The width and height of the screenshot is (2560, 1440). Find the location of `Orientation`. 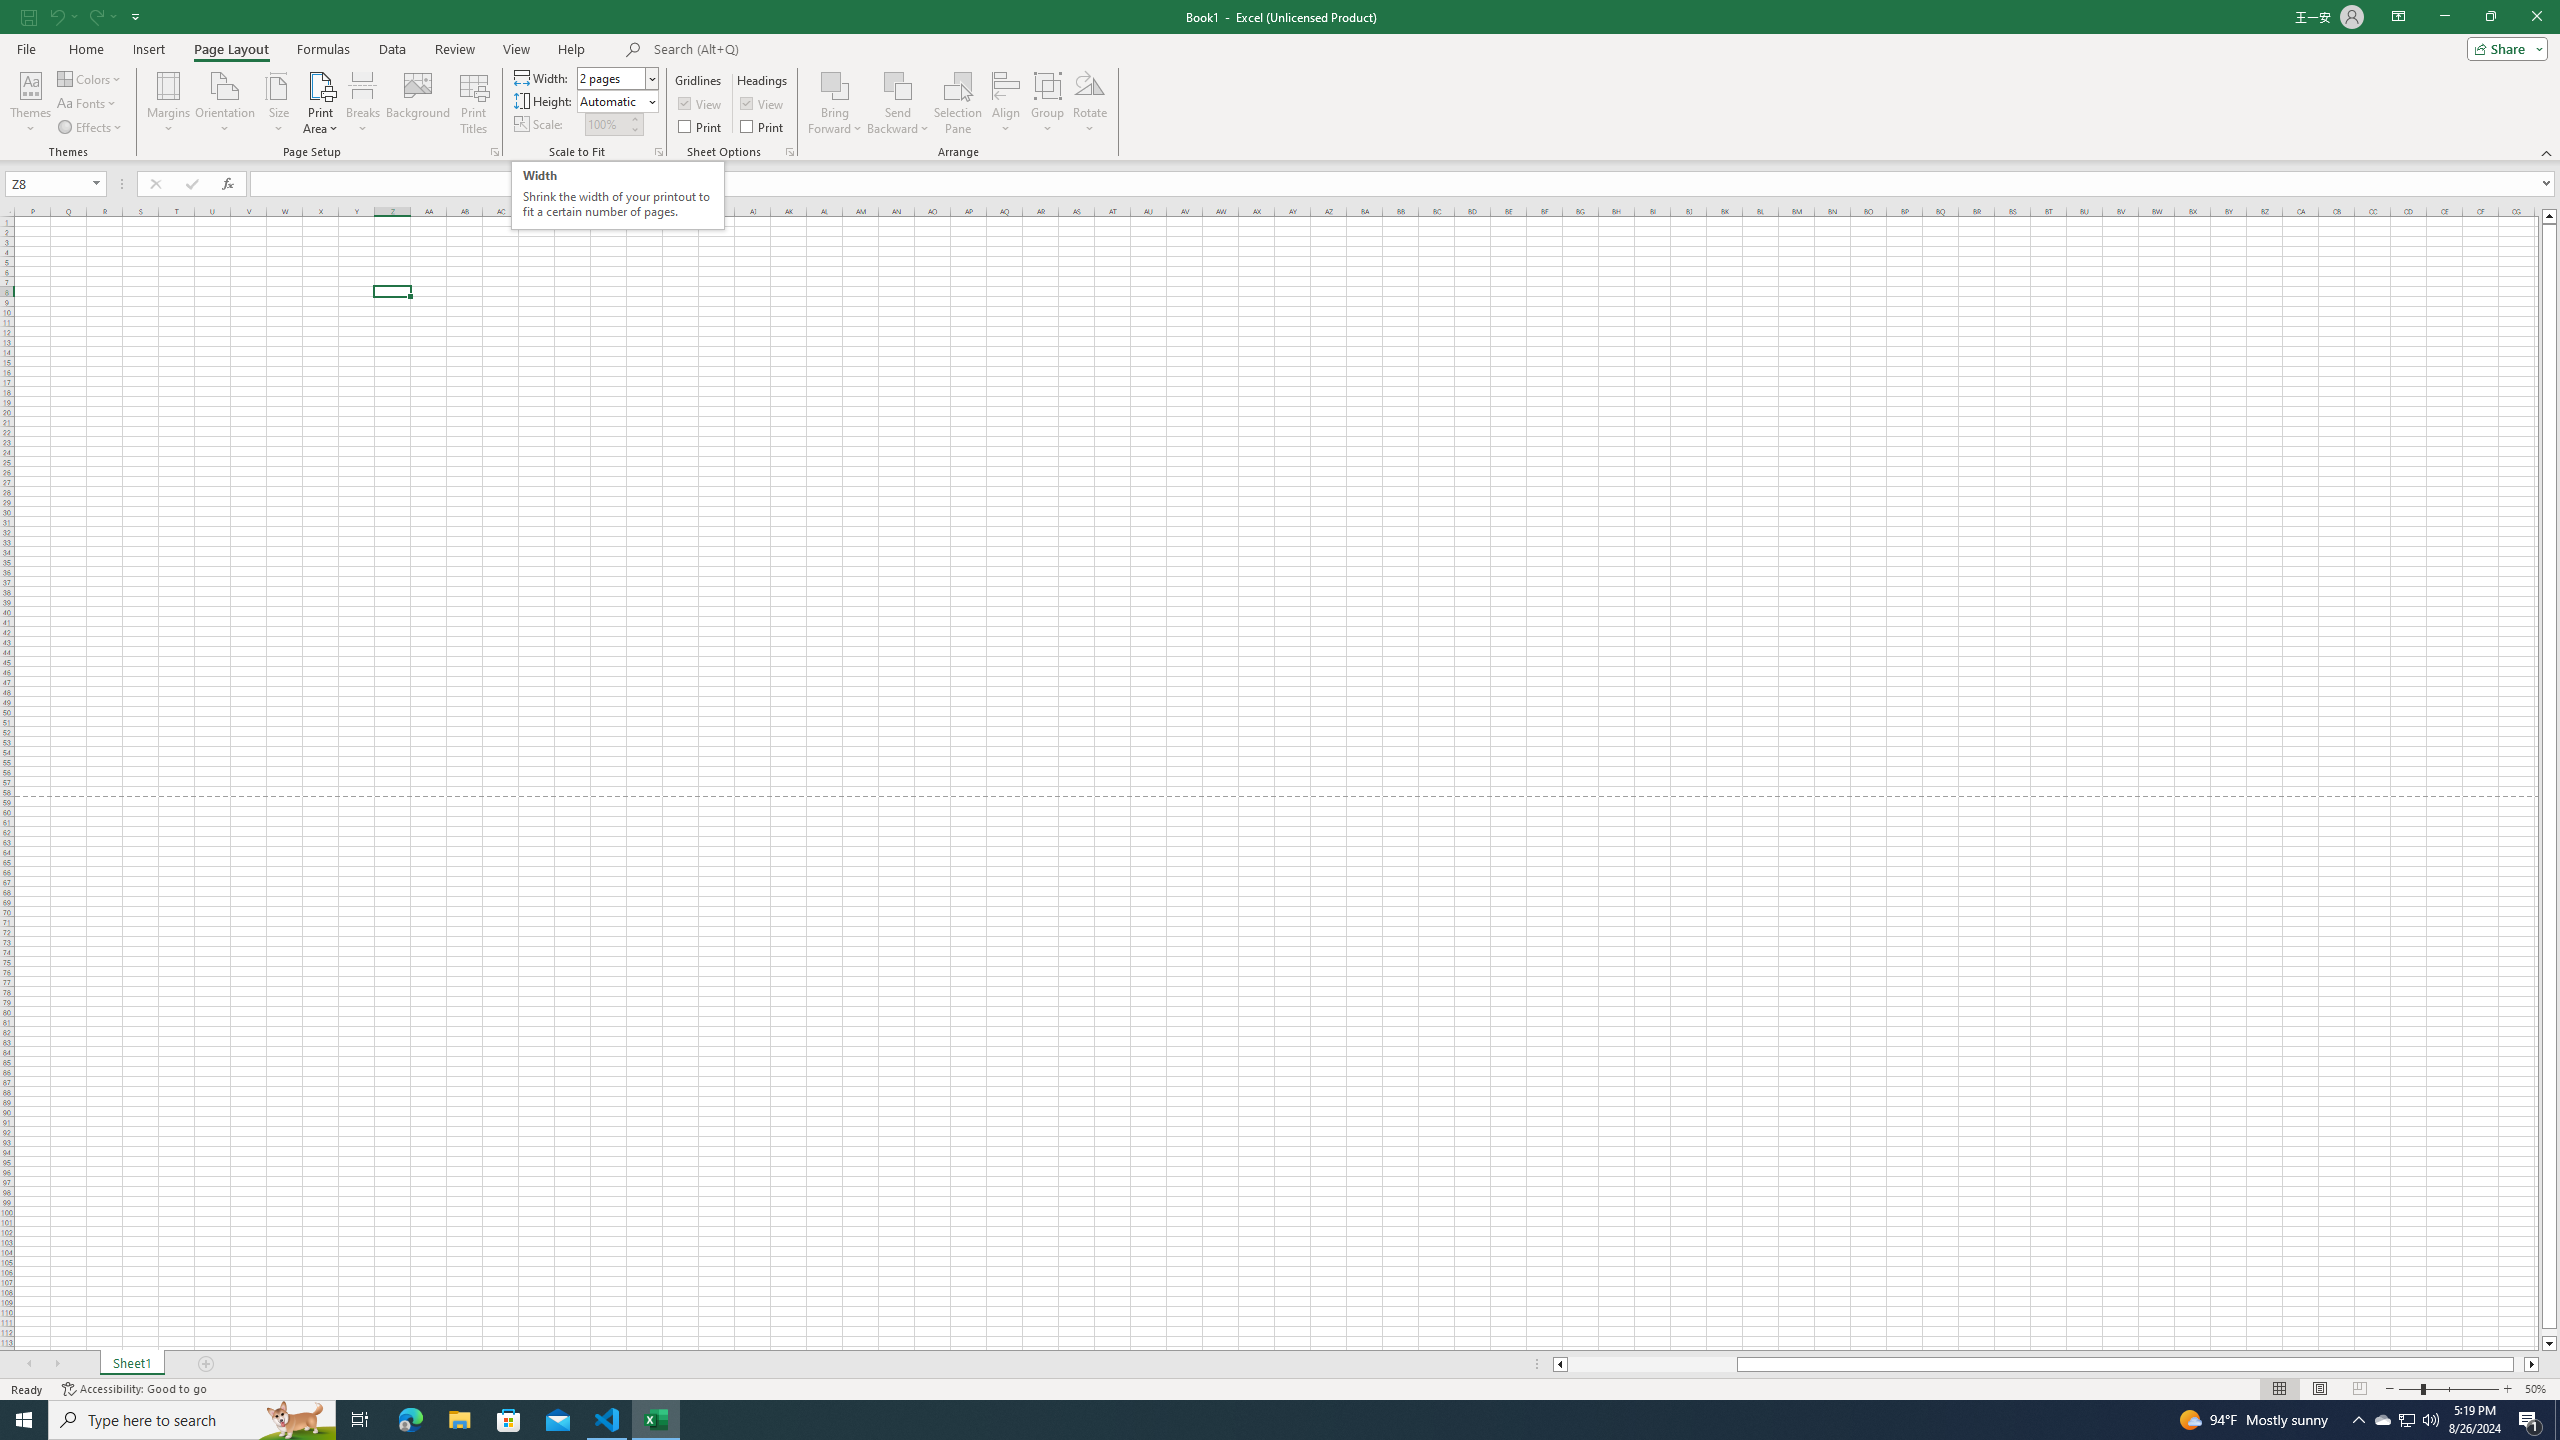

Orientation is located at coordinates (225, 103).